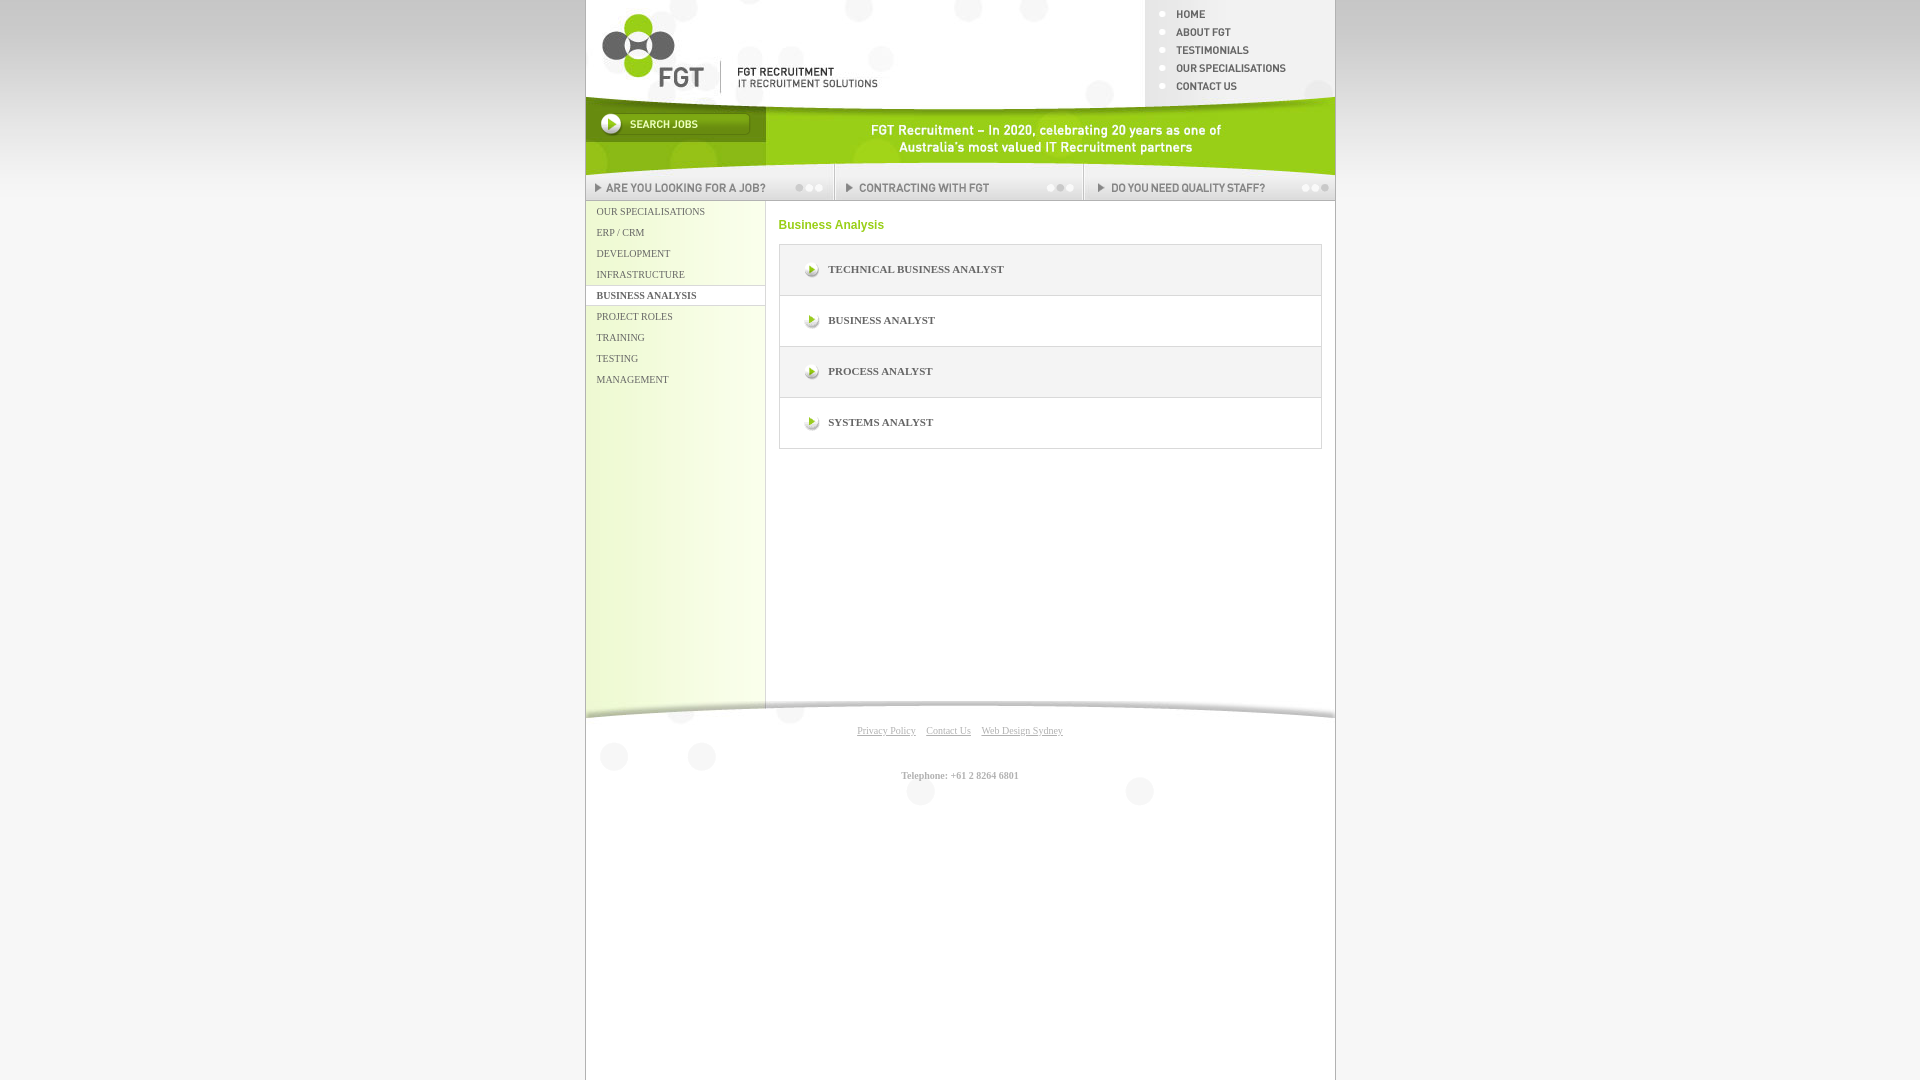  What do you see at coordinates (676, 316) in the screenshot?
I see `PROJECT ROLES` at bounding box center [676, 316].